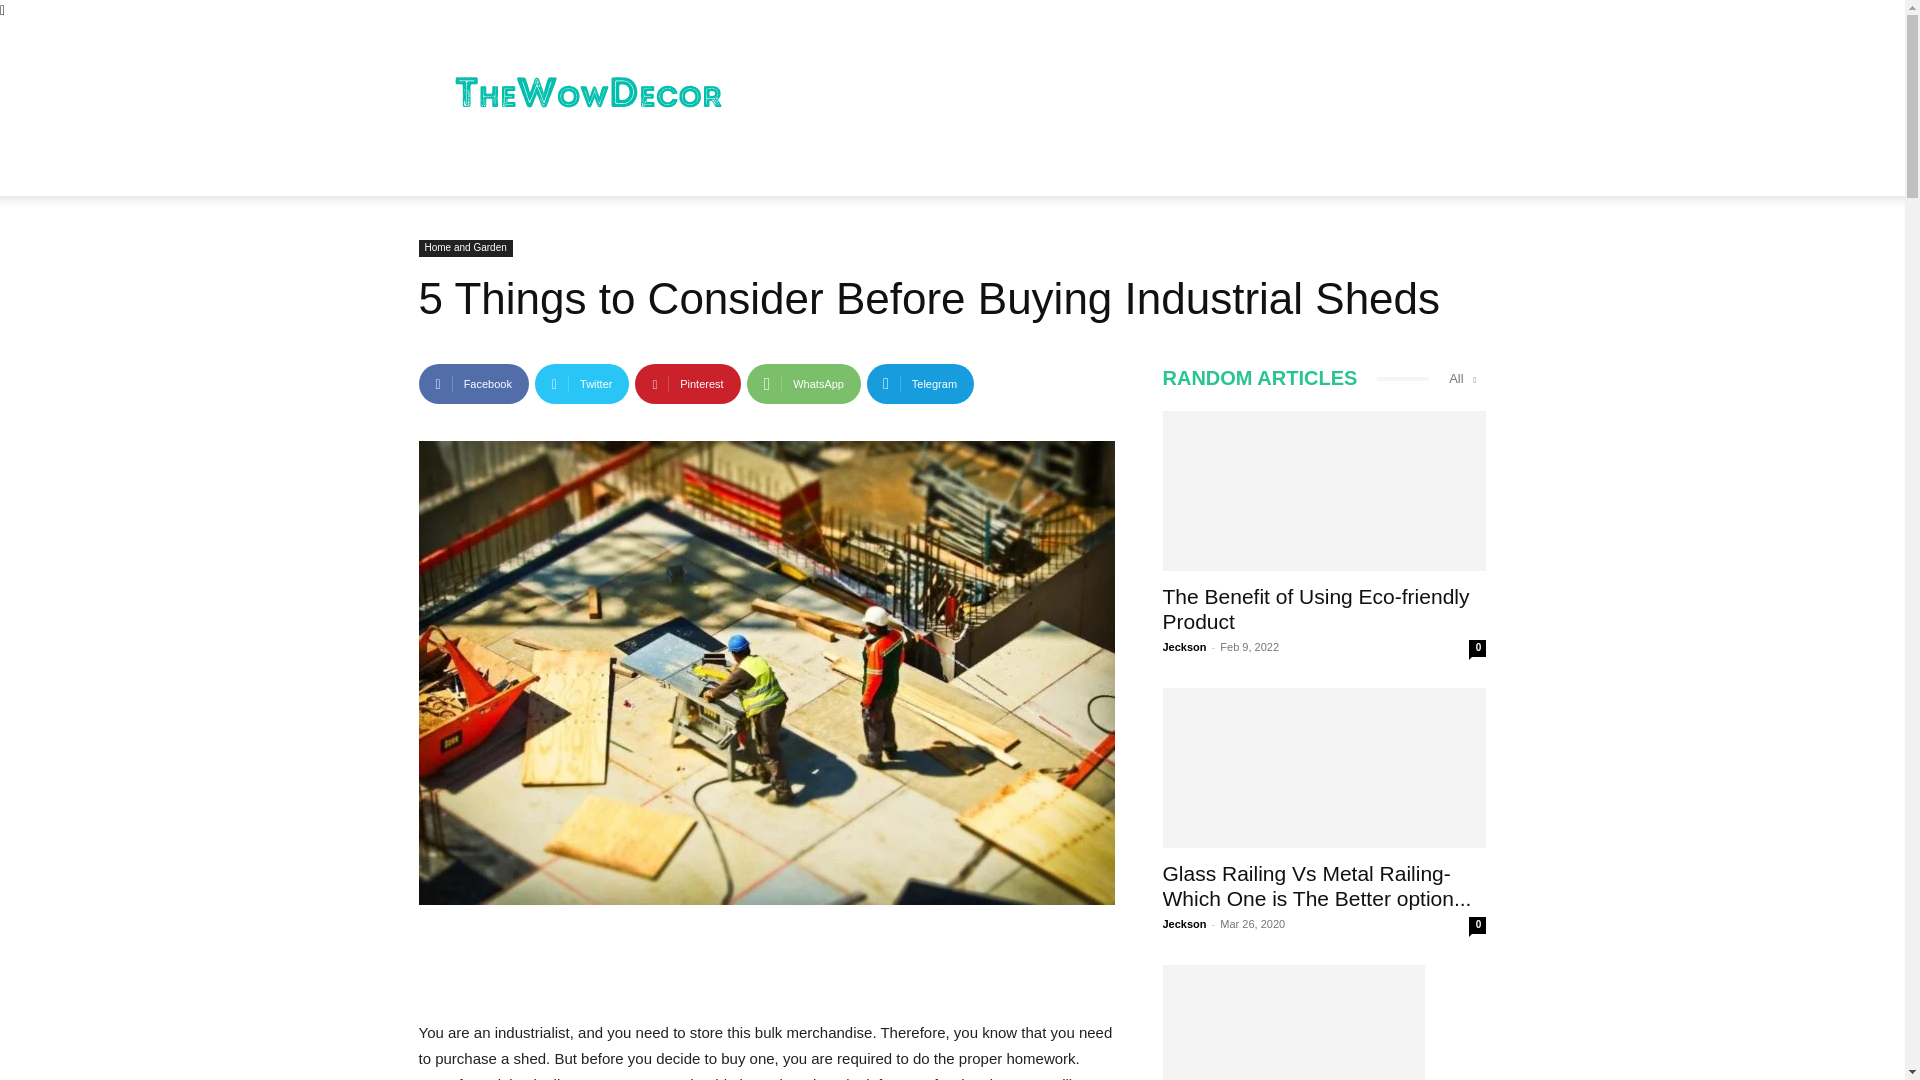  Describe the element at coordinates (582, 383) in the screenshot. I see `Twitter` at that location.